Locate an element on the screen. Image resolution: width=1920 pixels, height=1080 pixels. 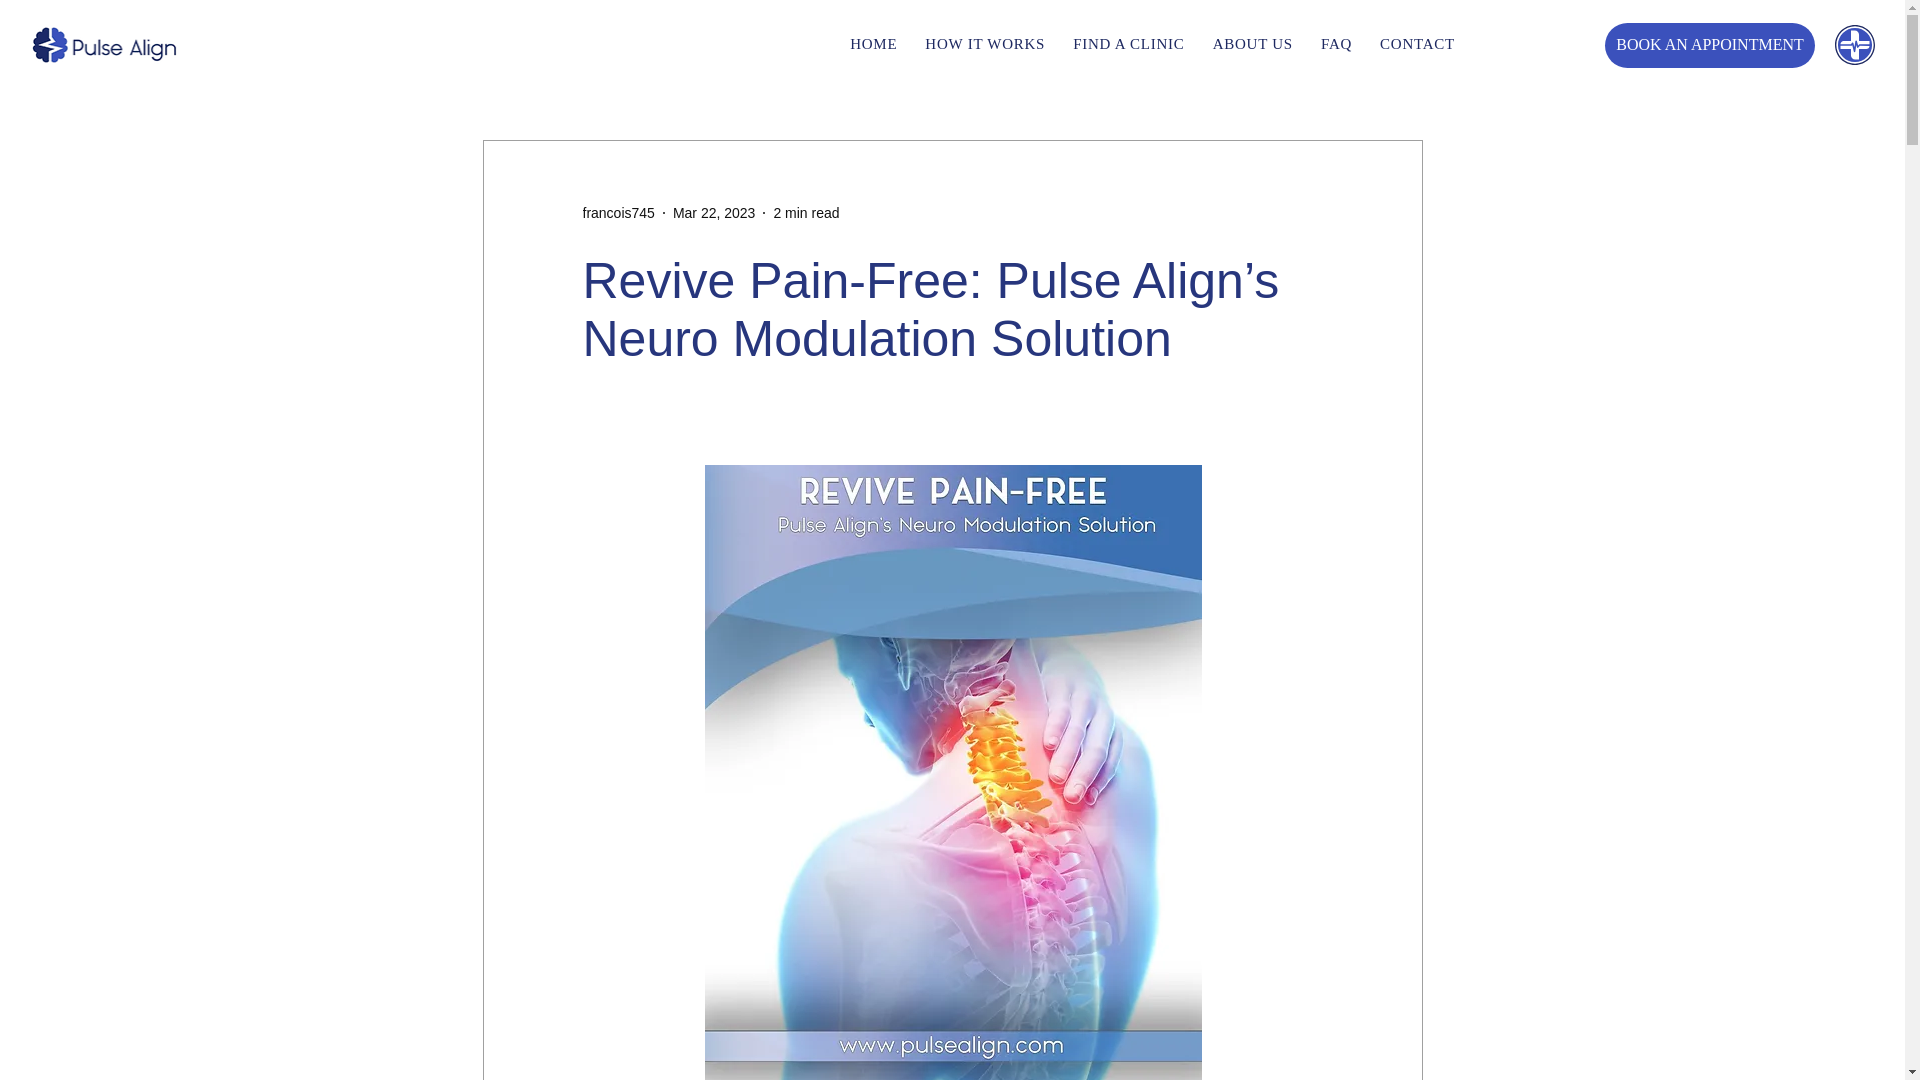
BOOK AN APPOINTMENT is located at coordinates (618, 212).